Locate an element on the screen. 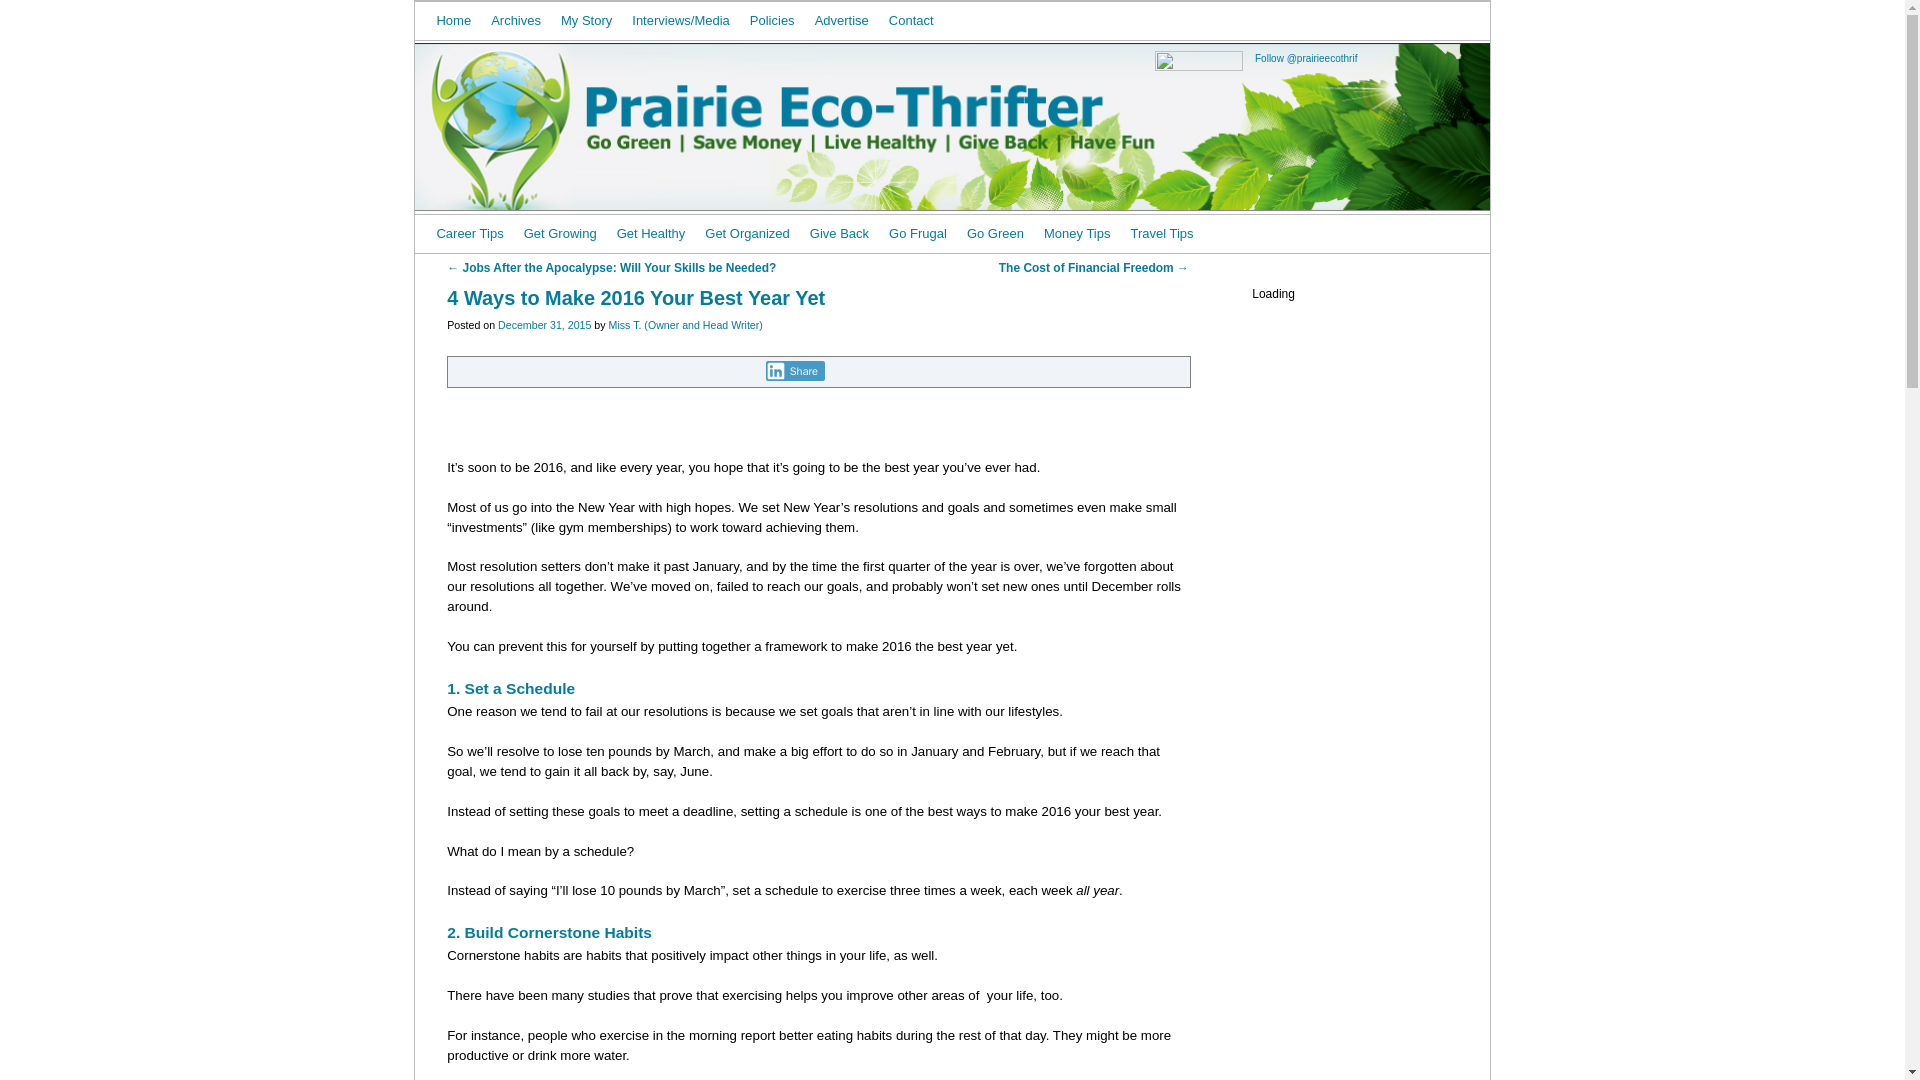 The image size is (1920, 1080). Tips related to growing, gardening, and yard care. is located at coordinates (560, 233).